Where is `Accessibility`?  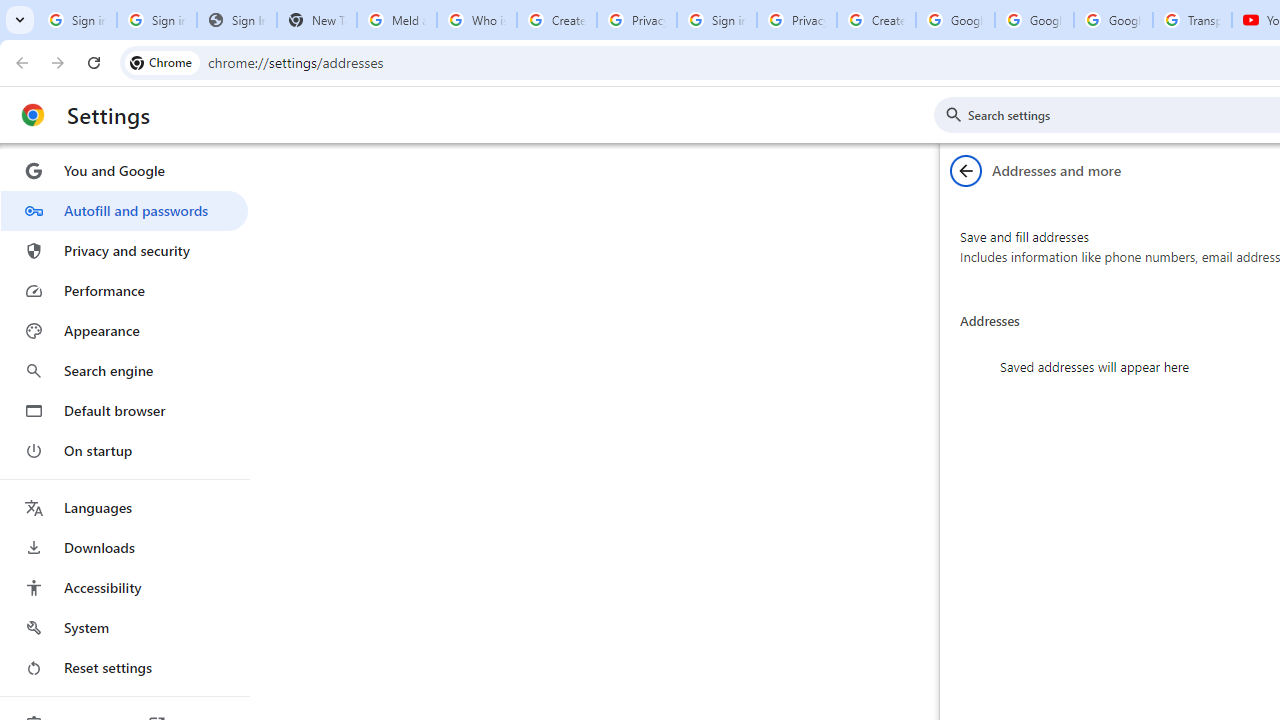
Accessibility is located at coordinates (124, 588).